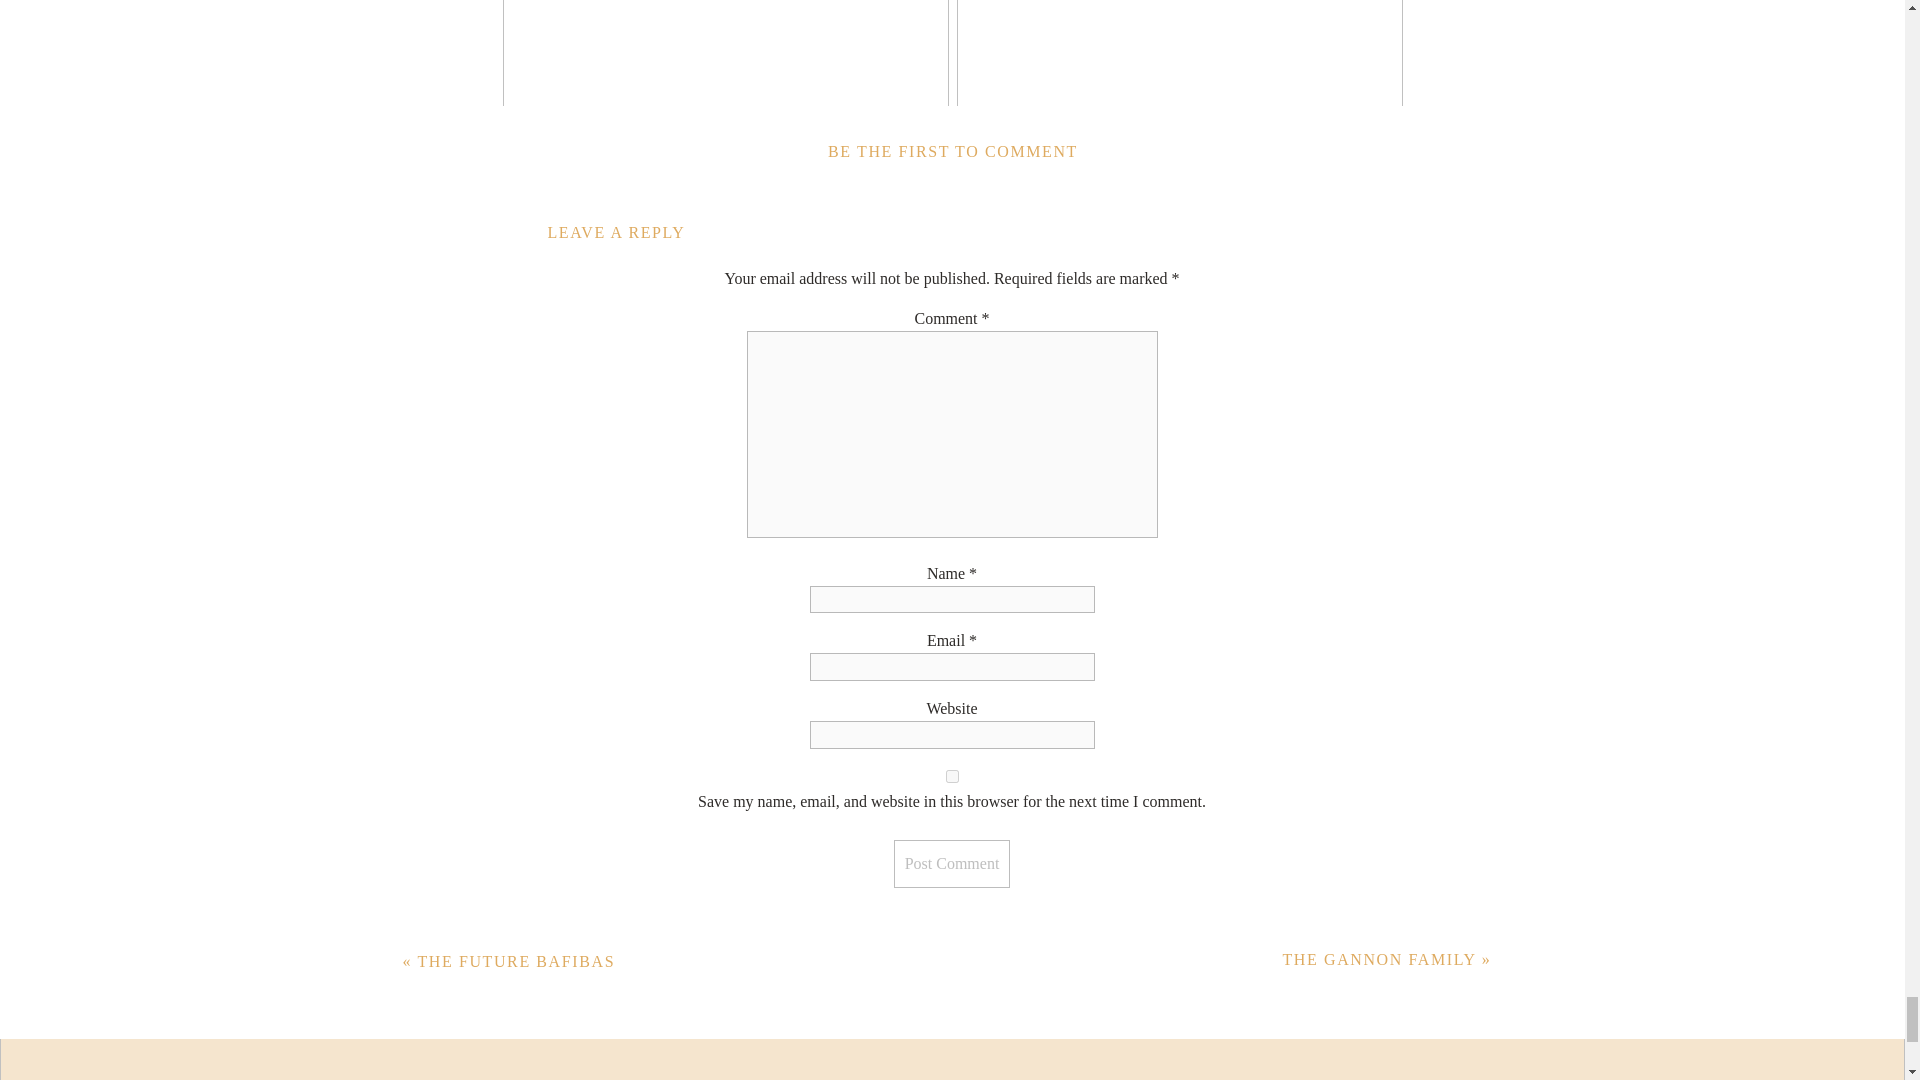  Describe the element at coordinates (952, 776) in the screenshot. I see `yes` at that location.